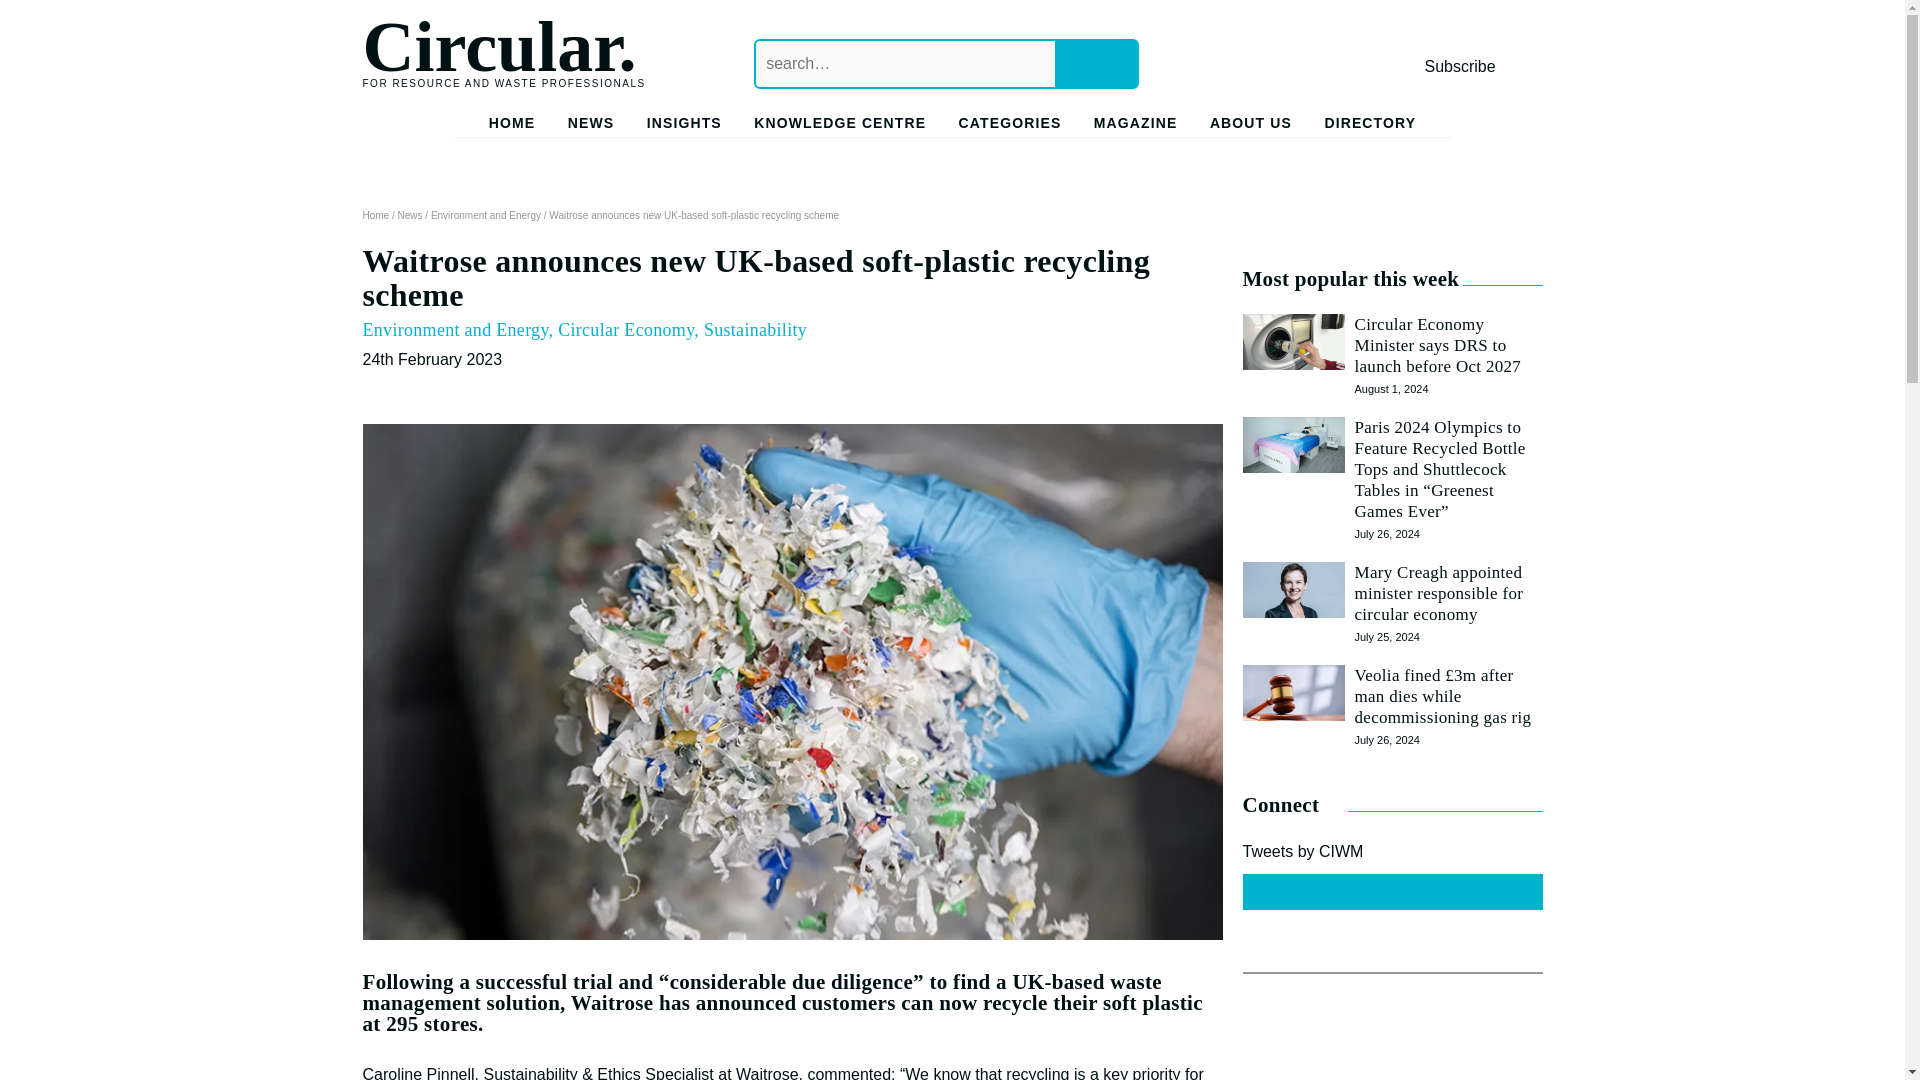 This screenshot has height=1080, width=1920. What do you see at coordinates (1370, 126) in the screenshot?
I see `DIRECTORY` at bounding box center [1370, 126].